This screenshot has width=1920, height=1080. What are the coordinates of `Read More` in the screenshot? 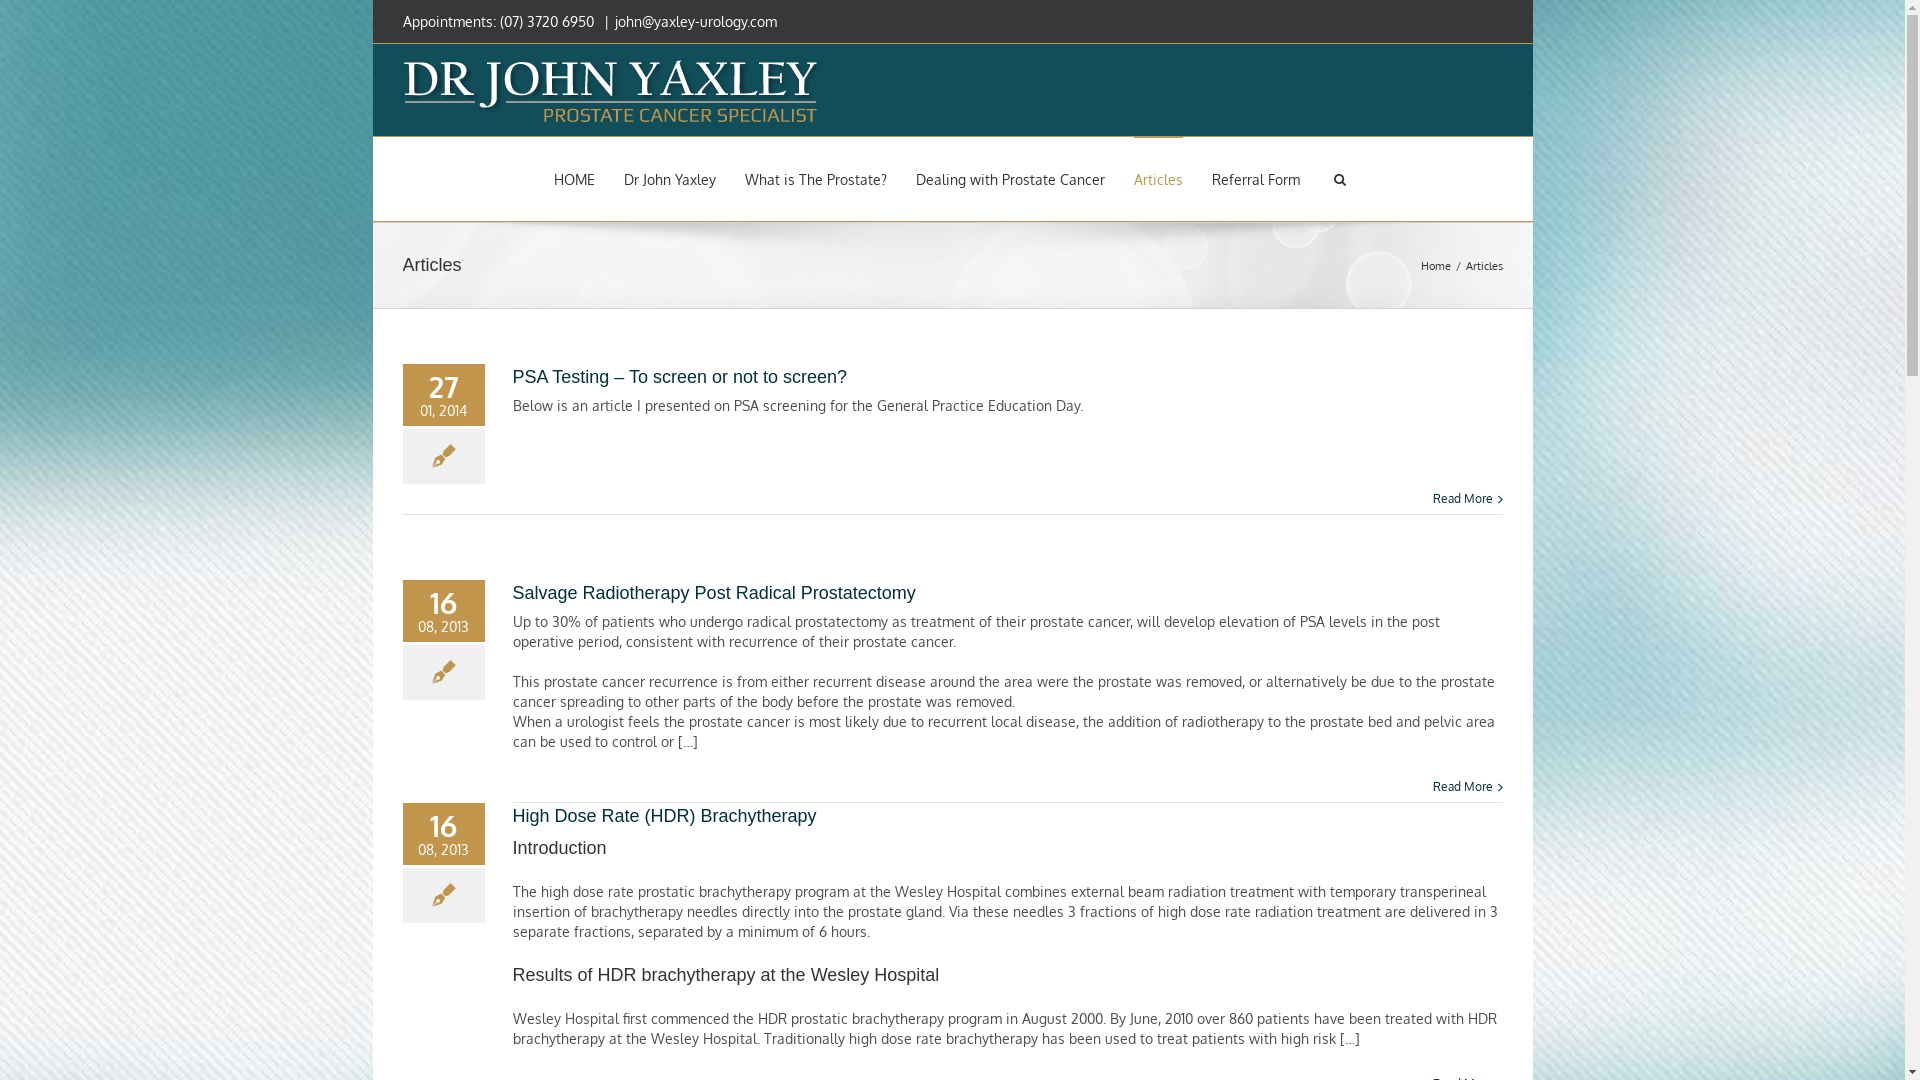 It's located at (1462, 498).